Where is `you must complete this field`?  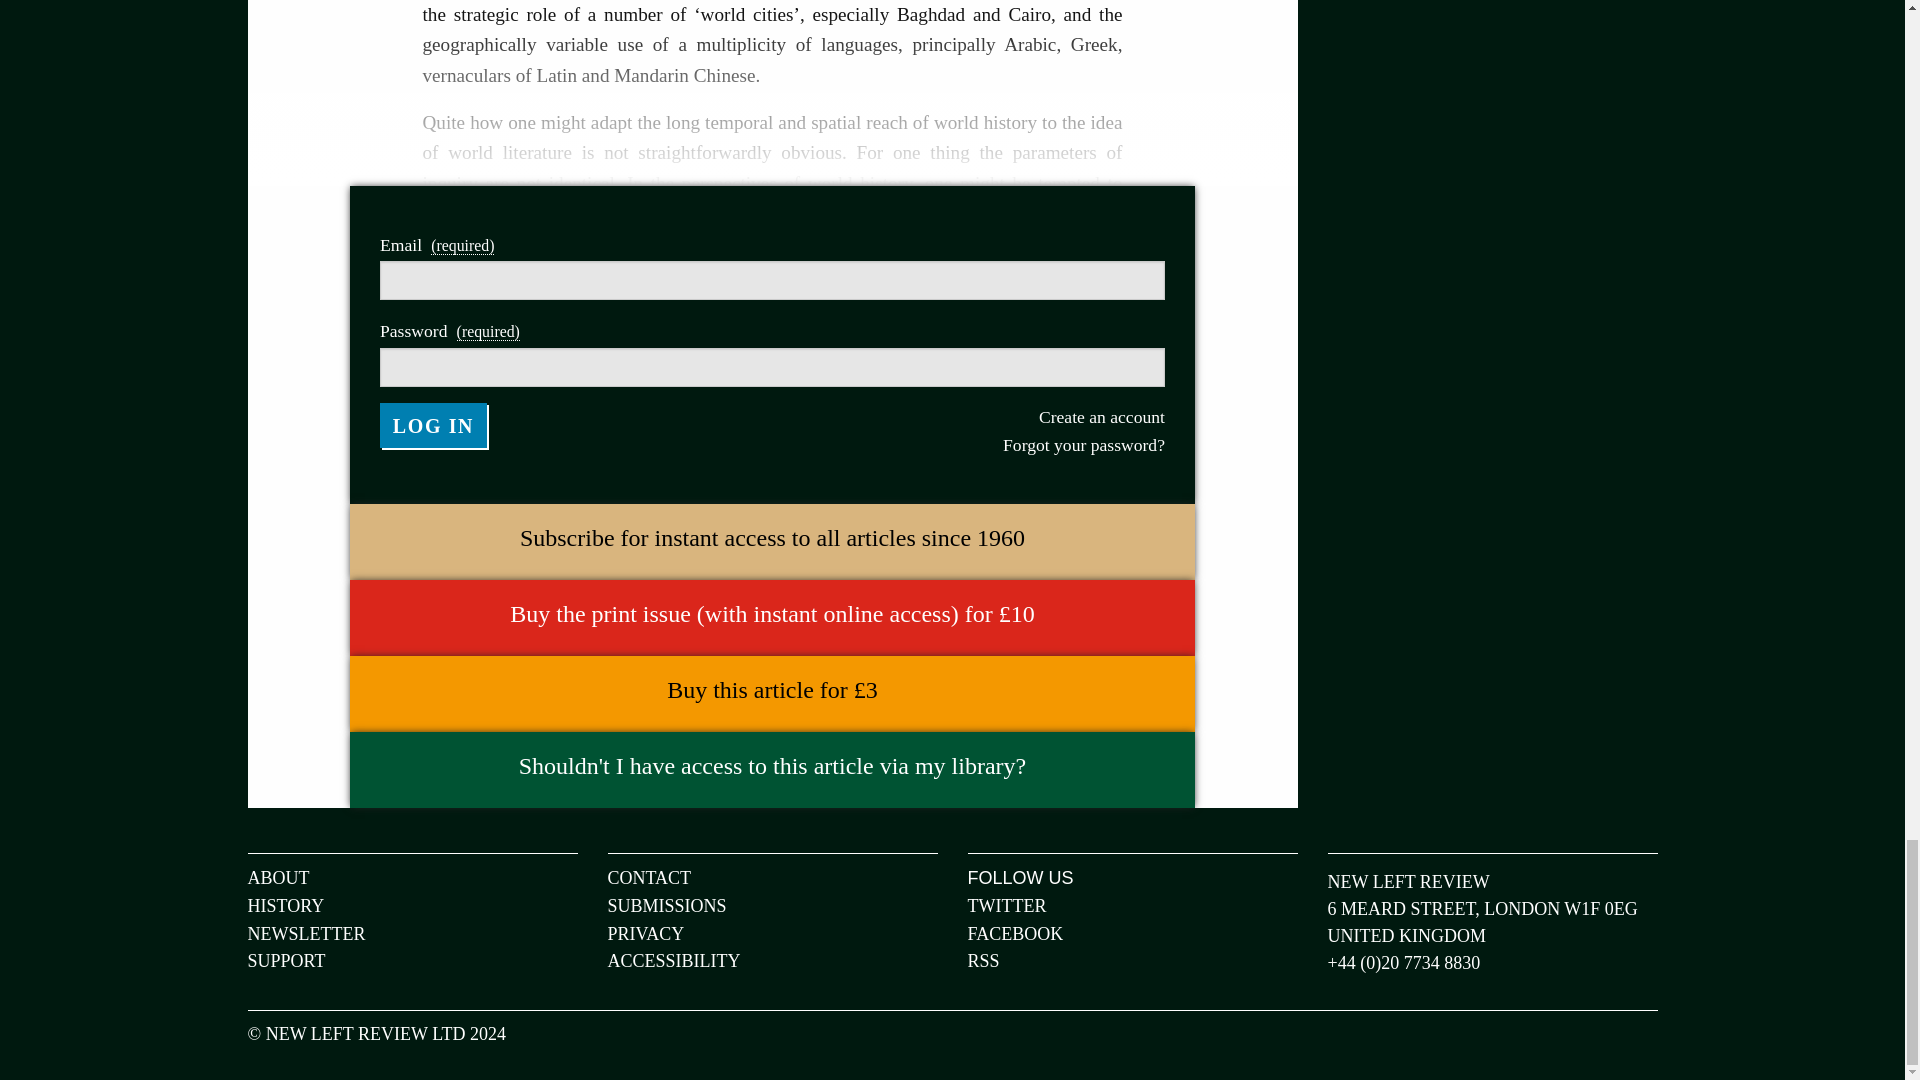 you must complete this field is located at coordinates (462, 245).